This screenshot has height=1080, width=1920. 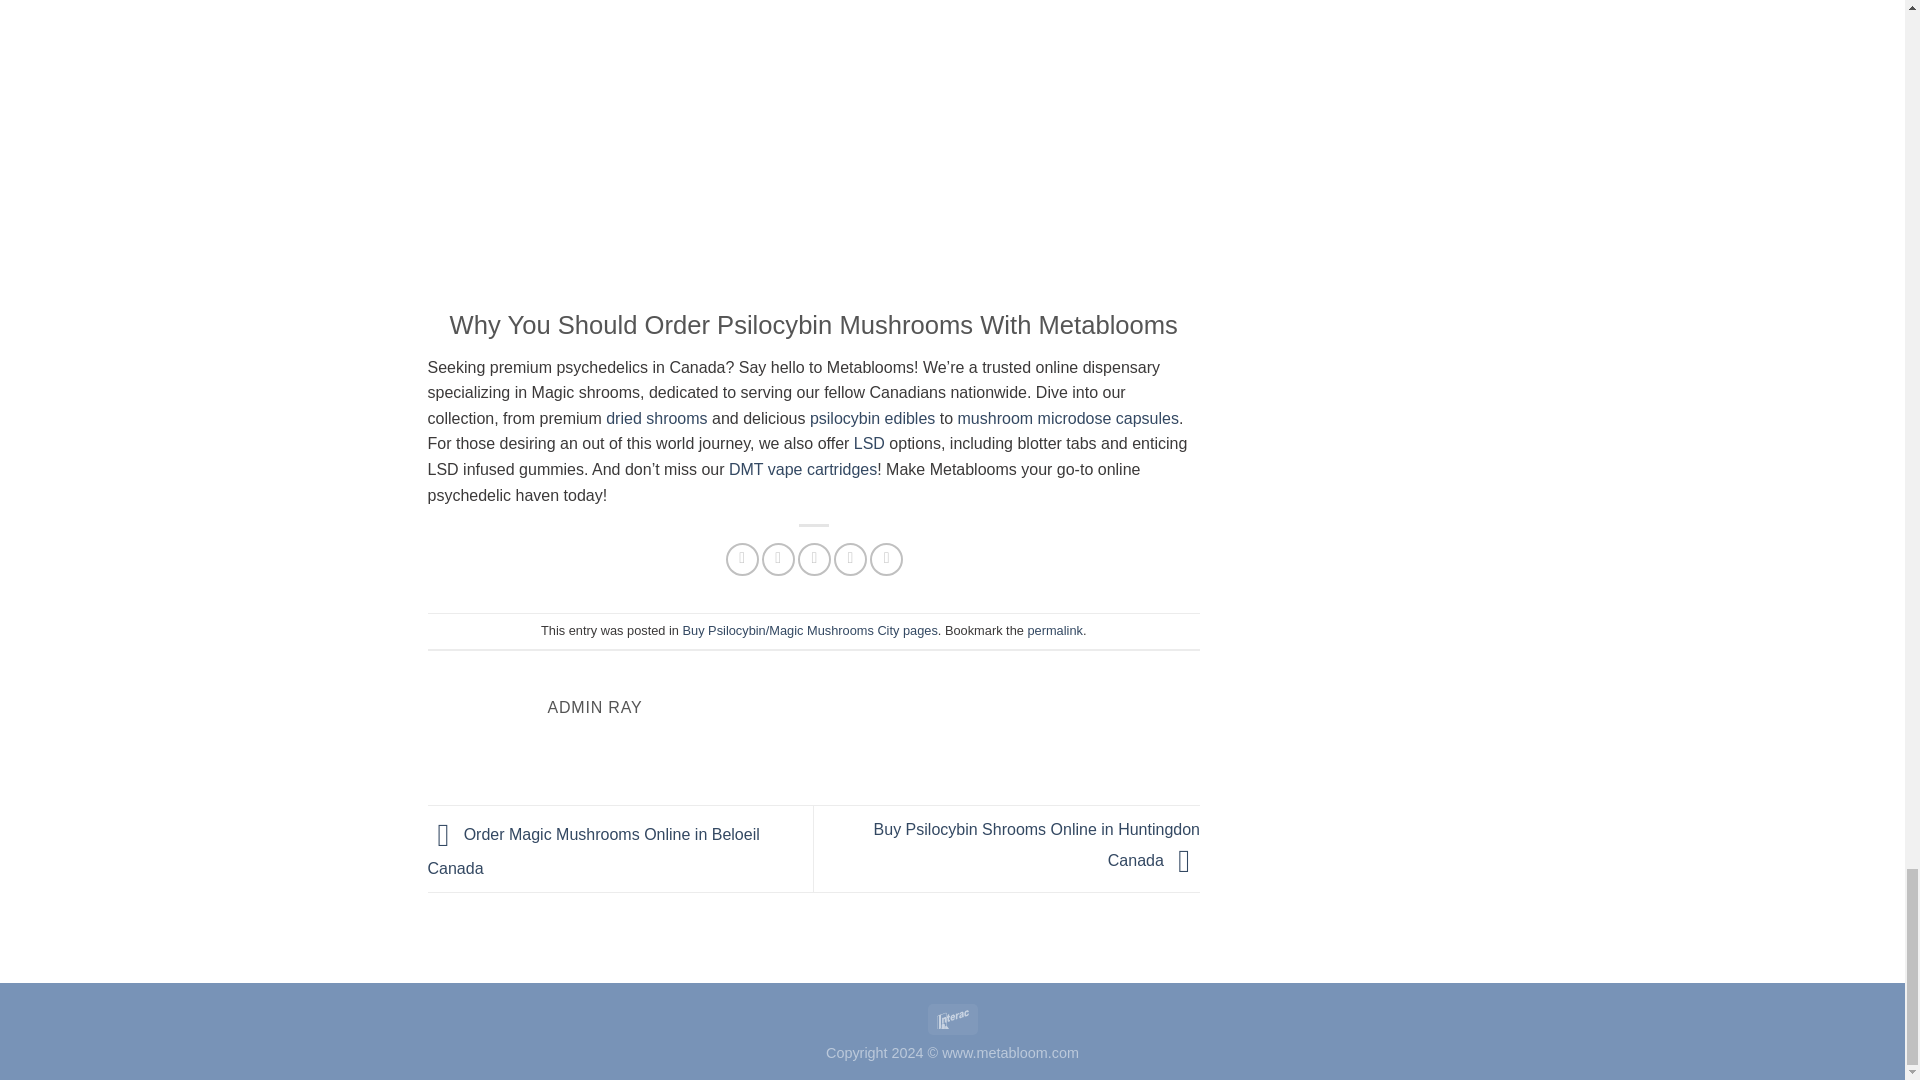 What do you see at coordinates (886, 559) in the screenshot?
I see `Share on LinkedIn` at bounding box center [886, 559].